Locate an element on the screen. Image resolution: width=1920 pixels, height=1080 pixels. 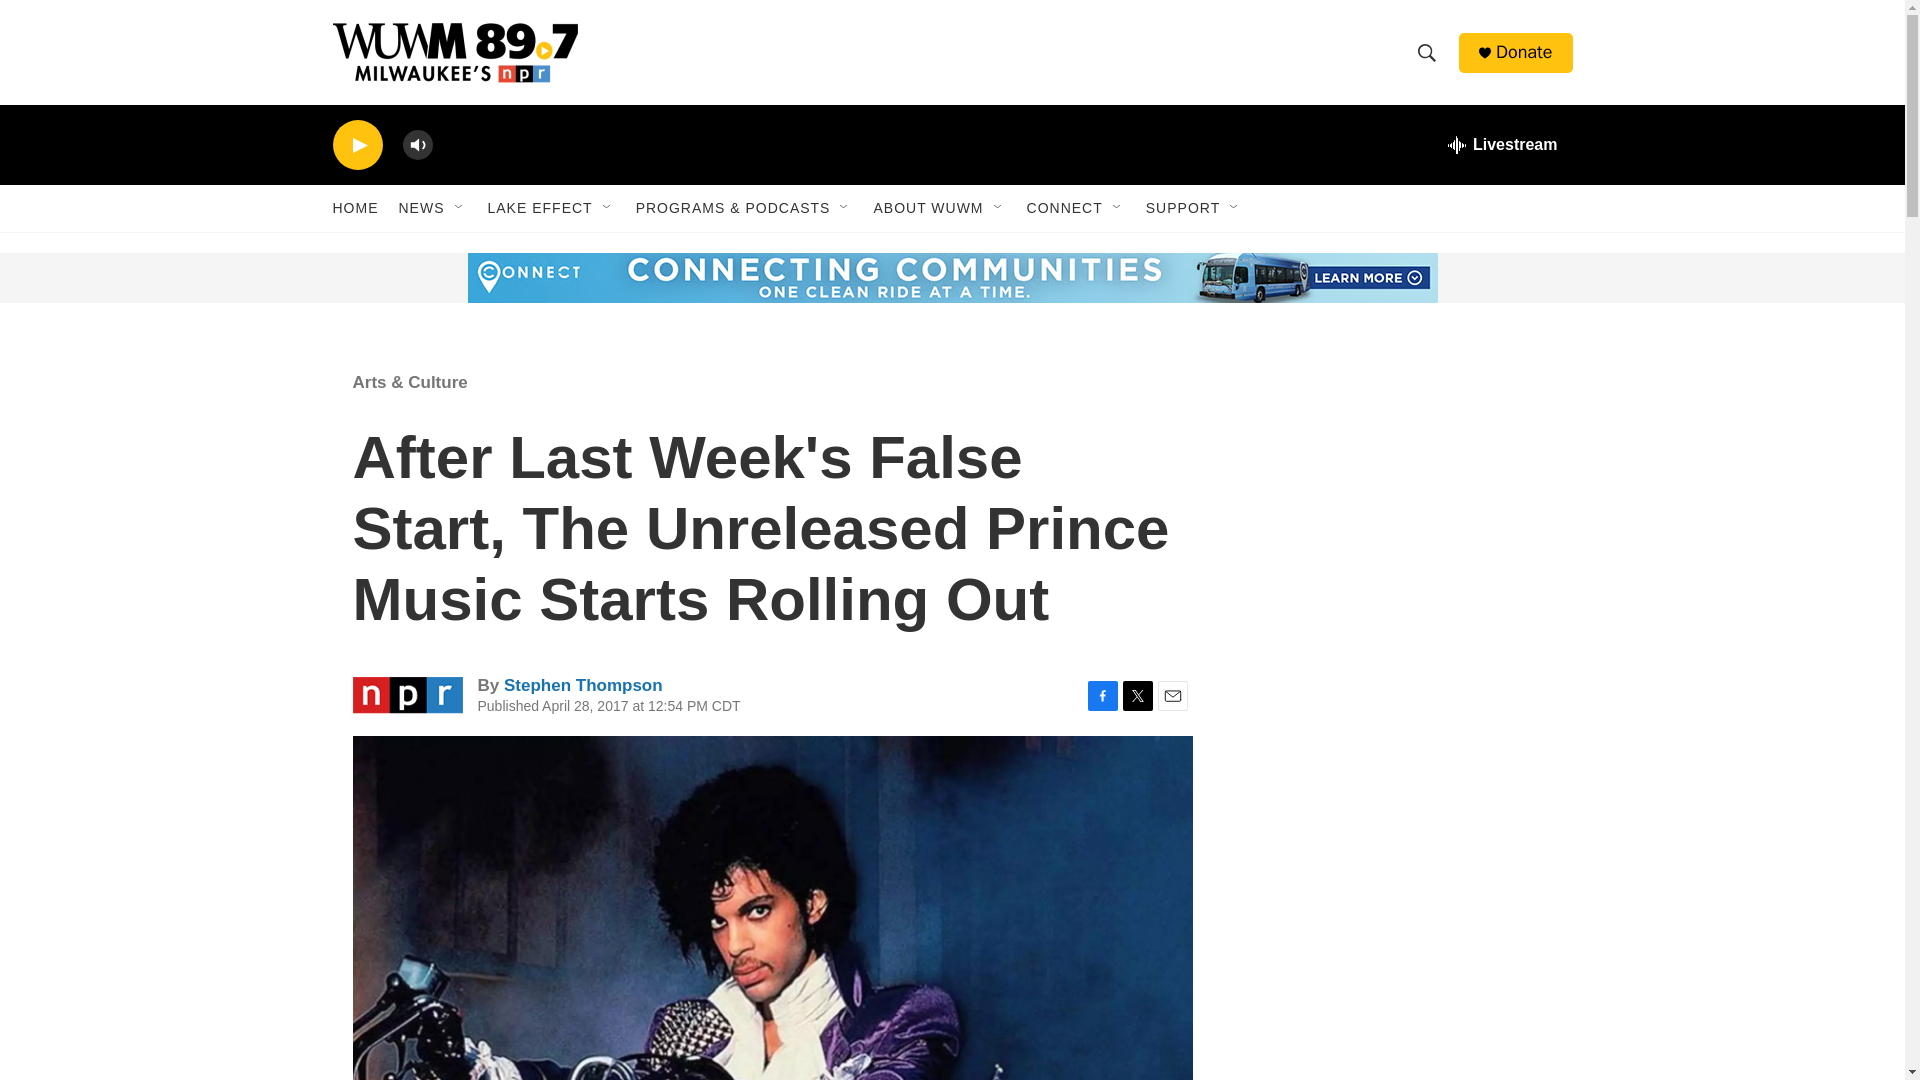
3rd party ad content is located at coordinates (484, 278).